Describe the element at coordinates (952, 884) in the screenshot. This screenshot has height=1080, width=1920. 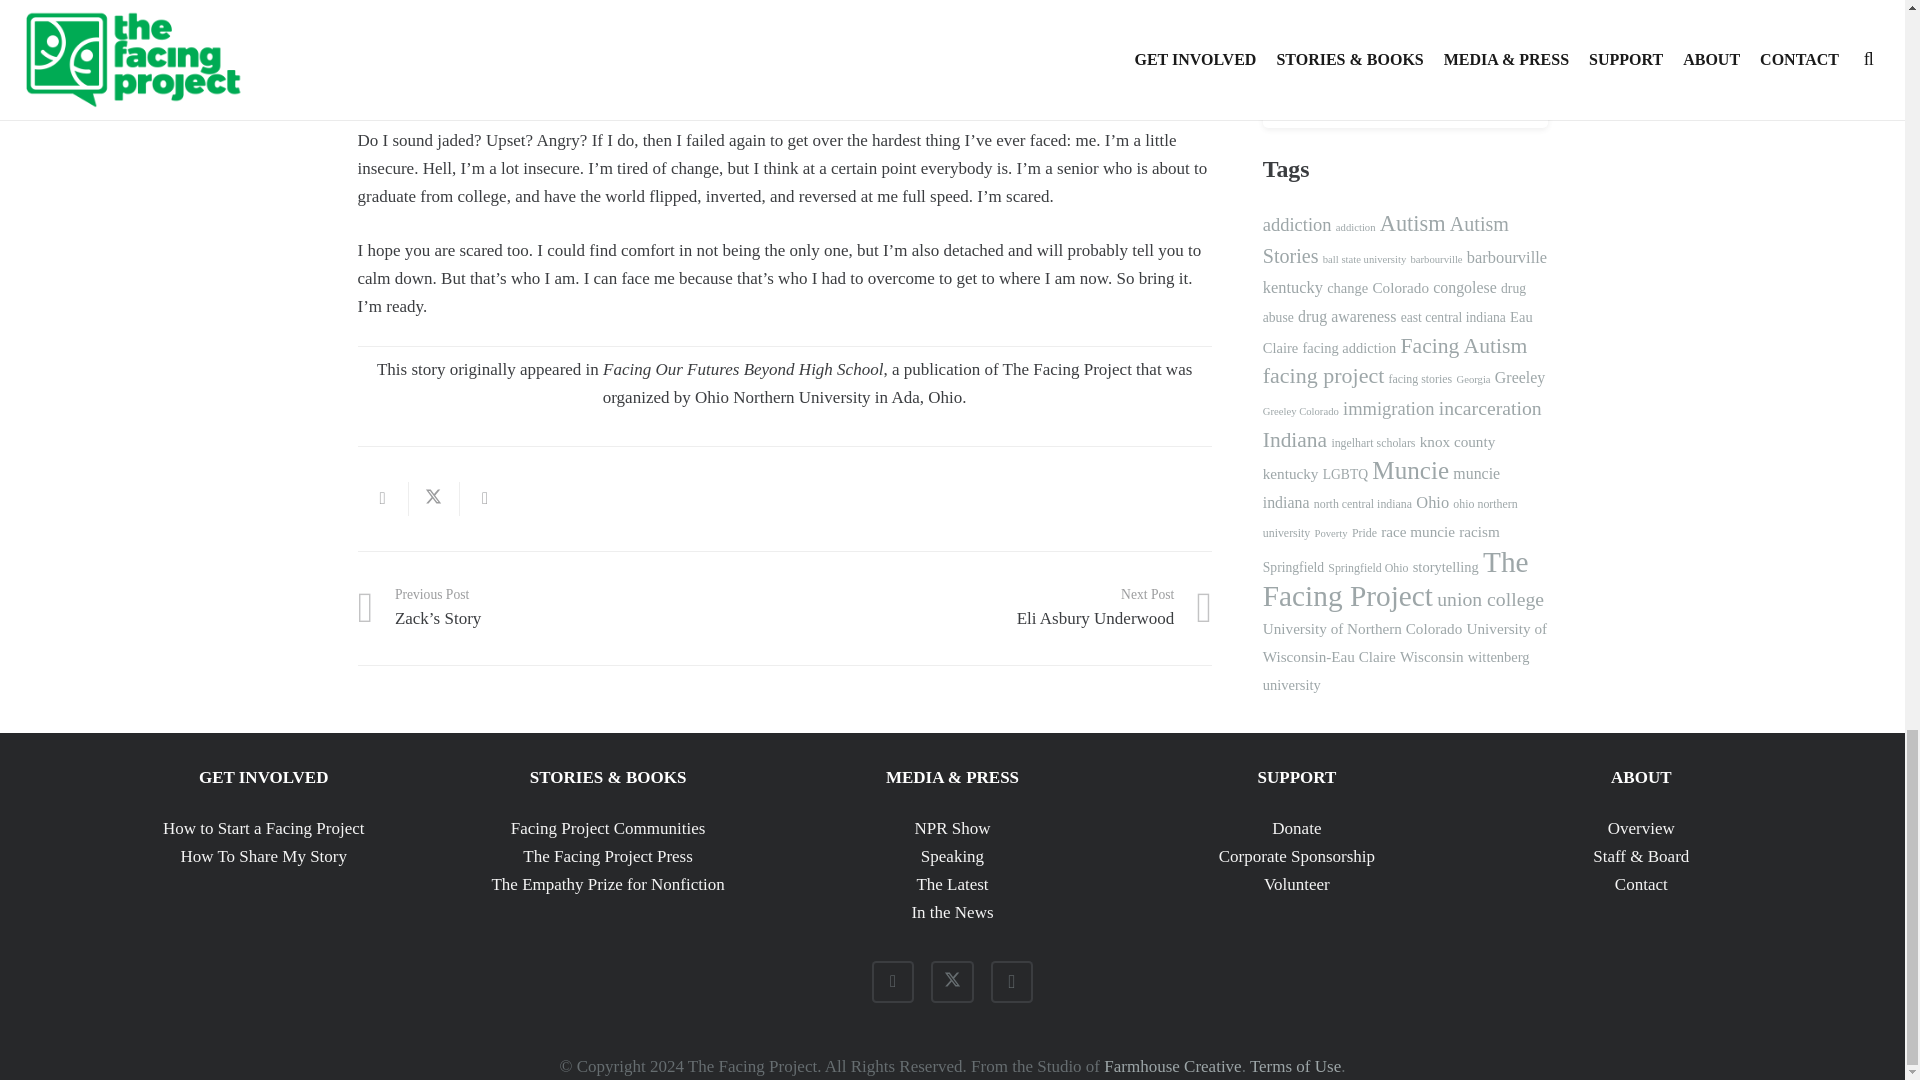
I see `News` at that location.